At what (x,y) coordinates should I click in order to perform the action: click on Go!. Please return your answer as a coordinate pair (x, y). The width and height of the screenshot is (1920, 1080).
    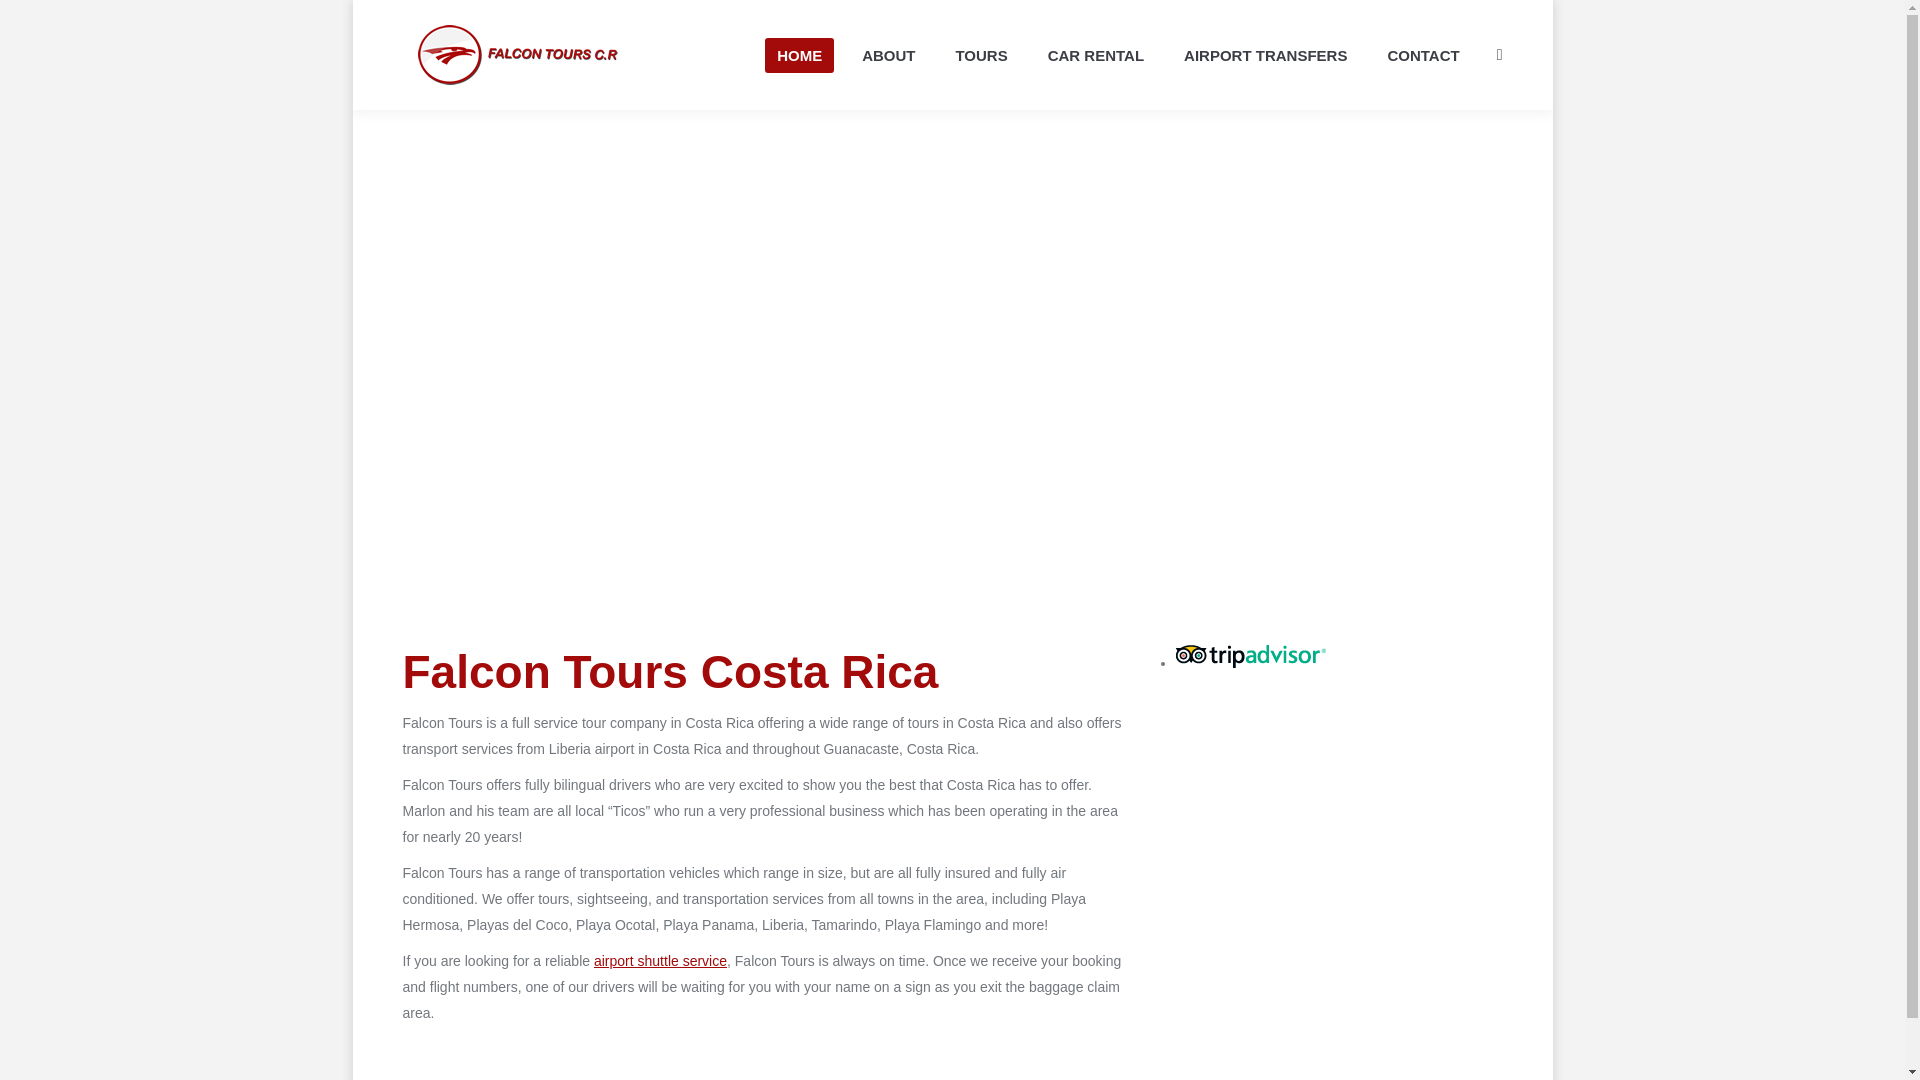
    Looking at the image, I should click on (30, 20).